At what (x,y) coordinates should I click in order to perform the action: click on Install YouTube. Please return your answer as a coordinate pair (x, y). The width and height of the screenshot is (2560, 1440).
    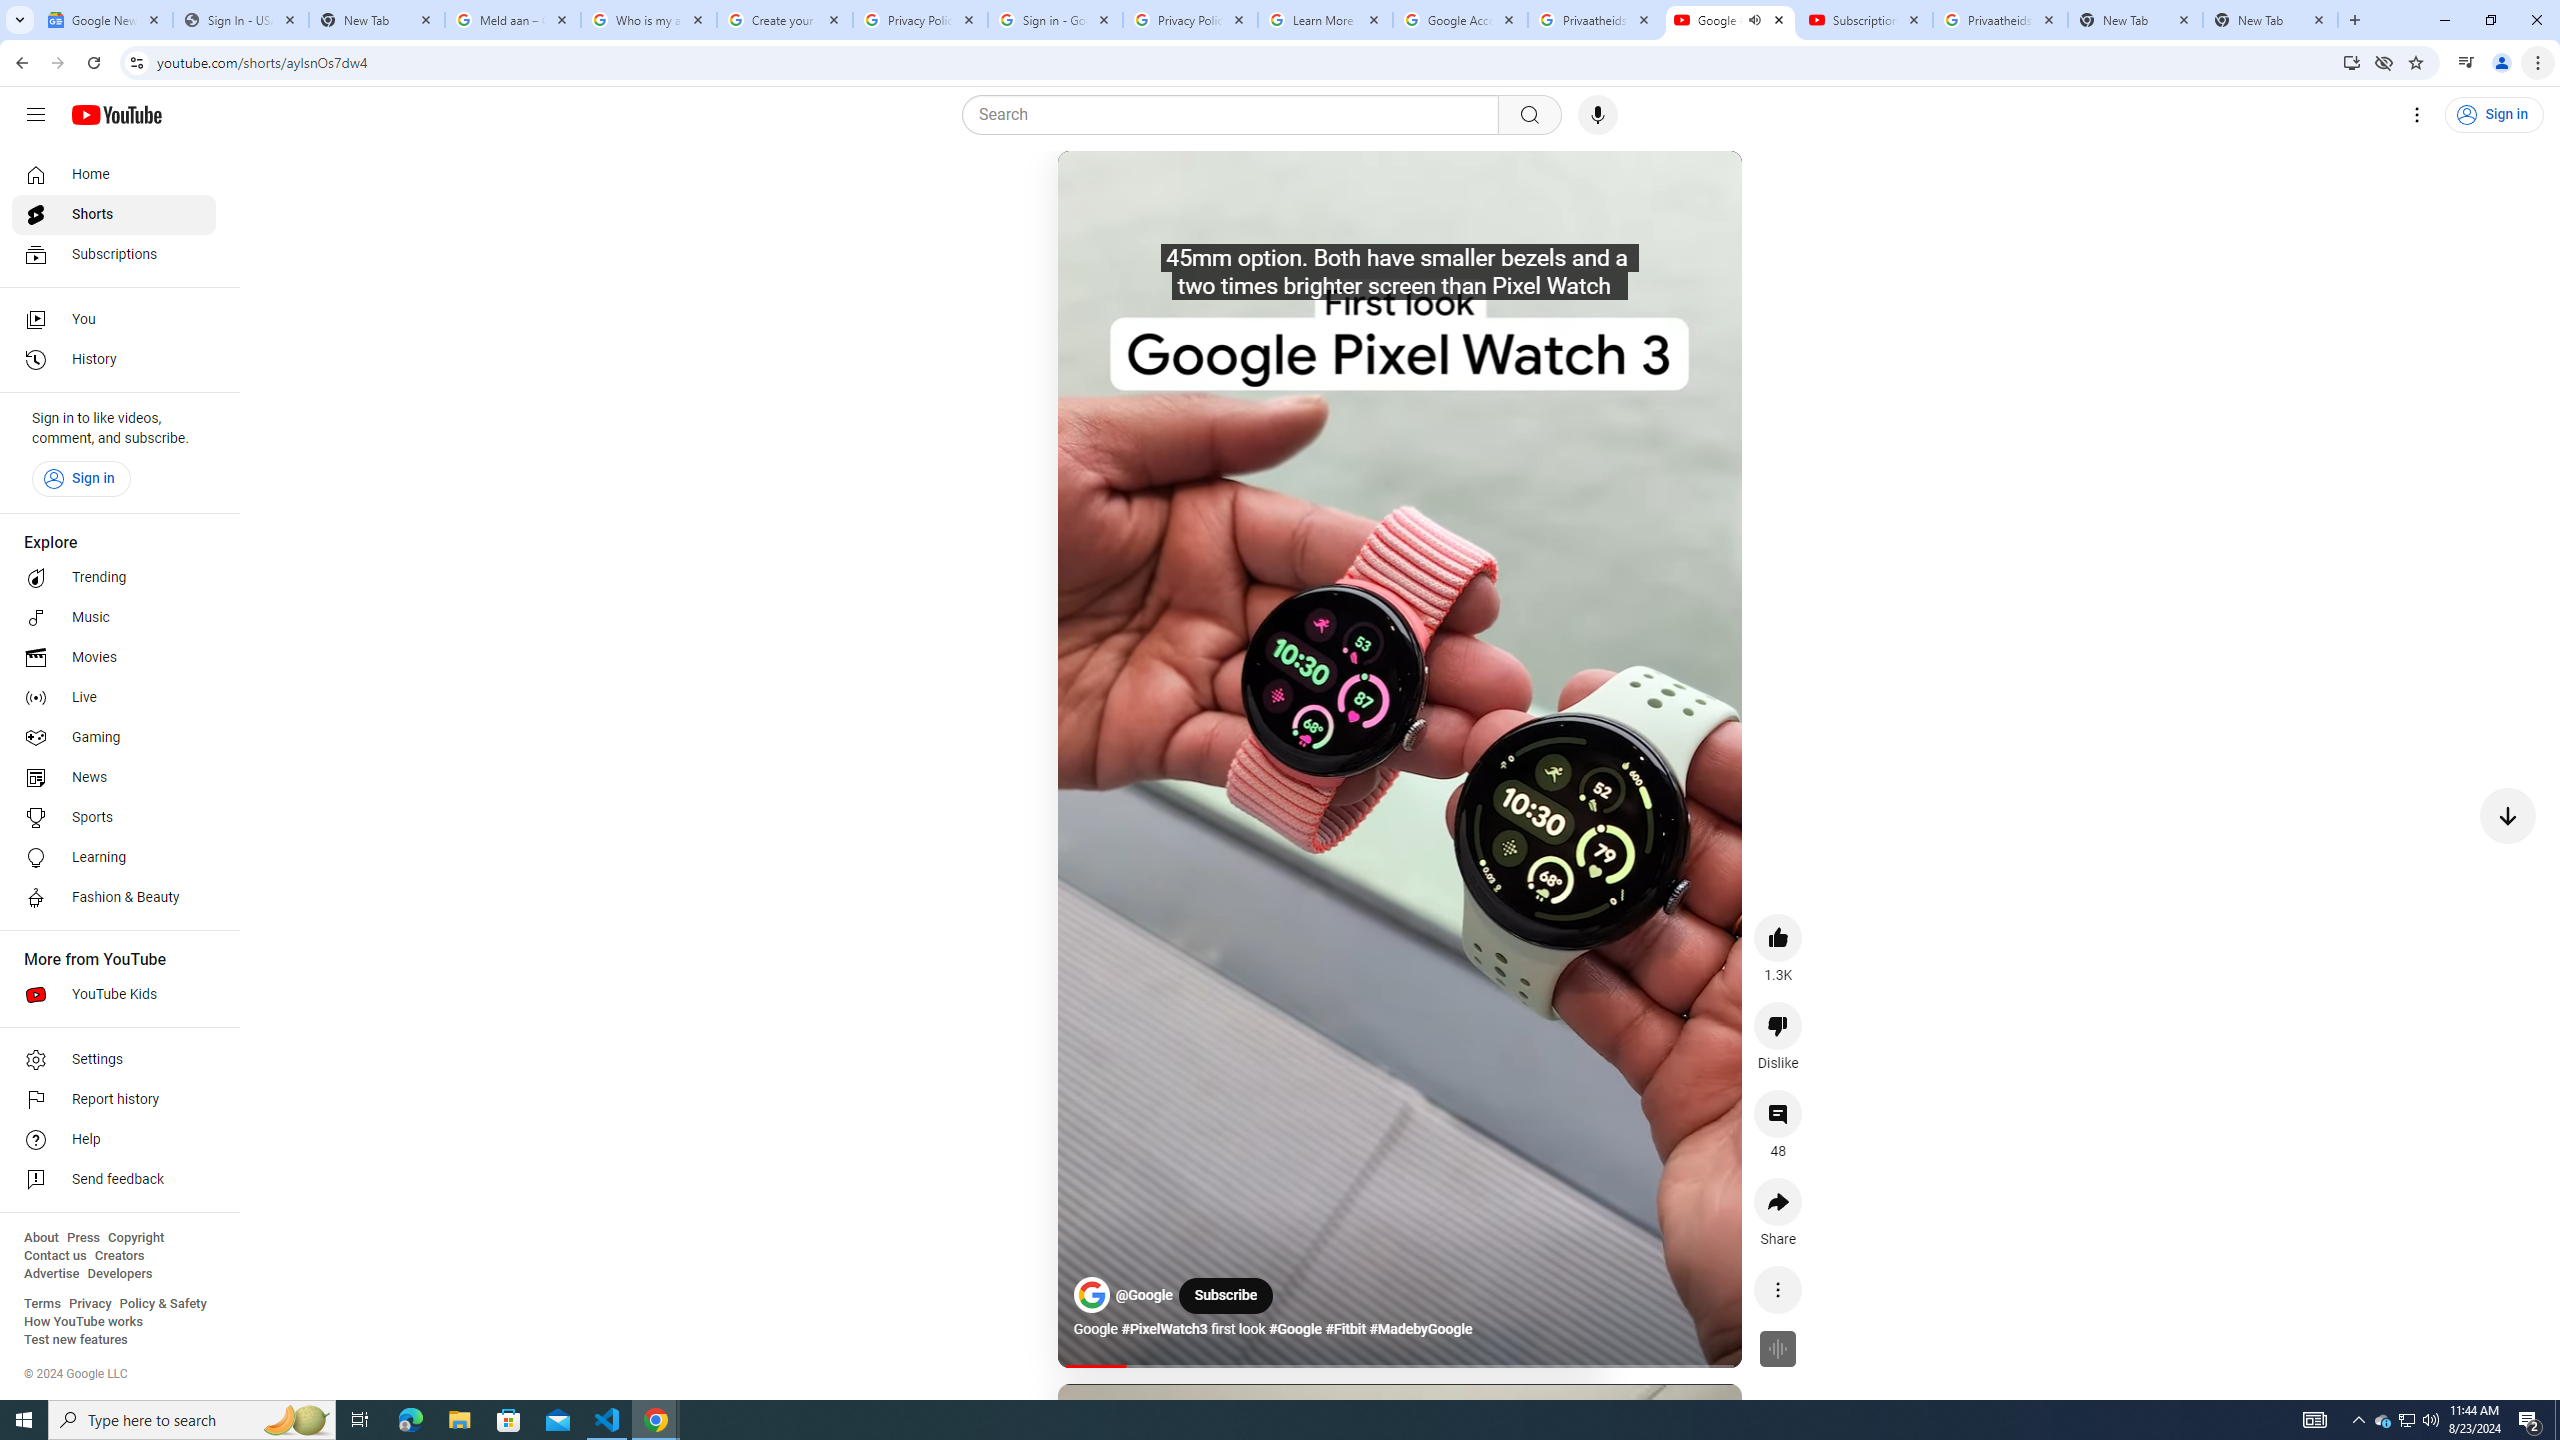
    Looking at the image, I should click on (2350, 62).